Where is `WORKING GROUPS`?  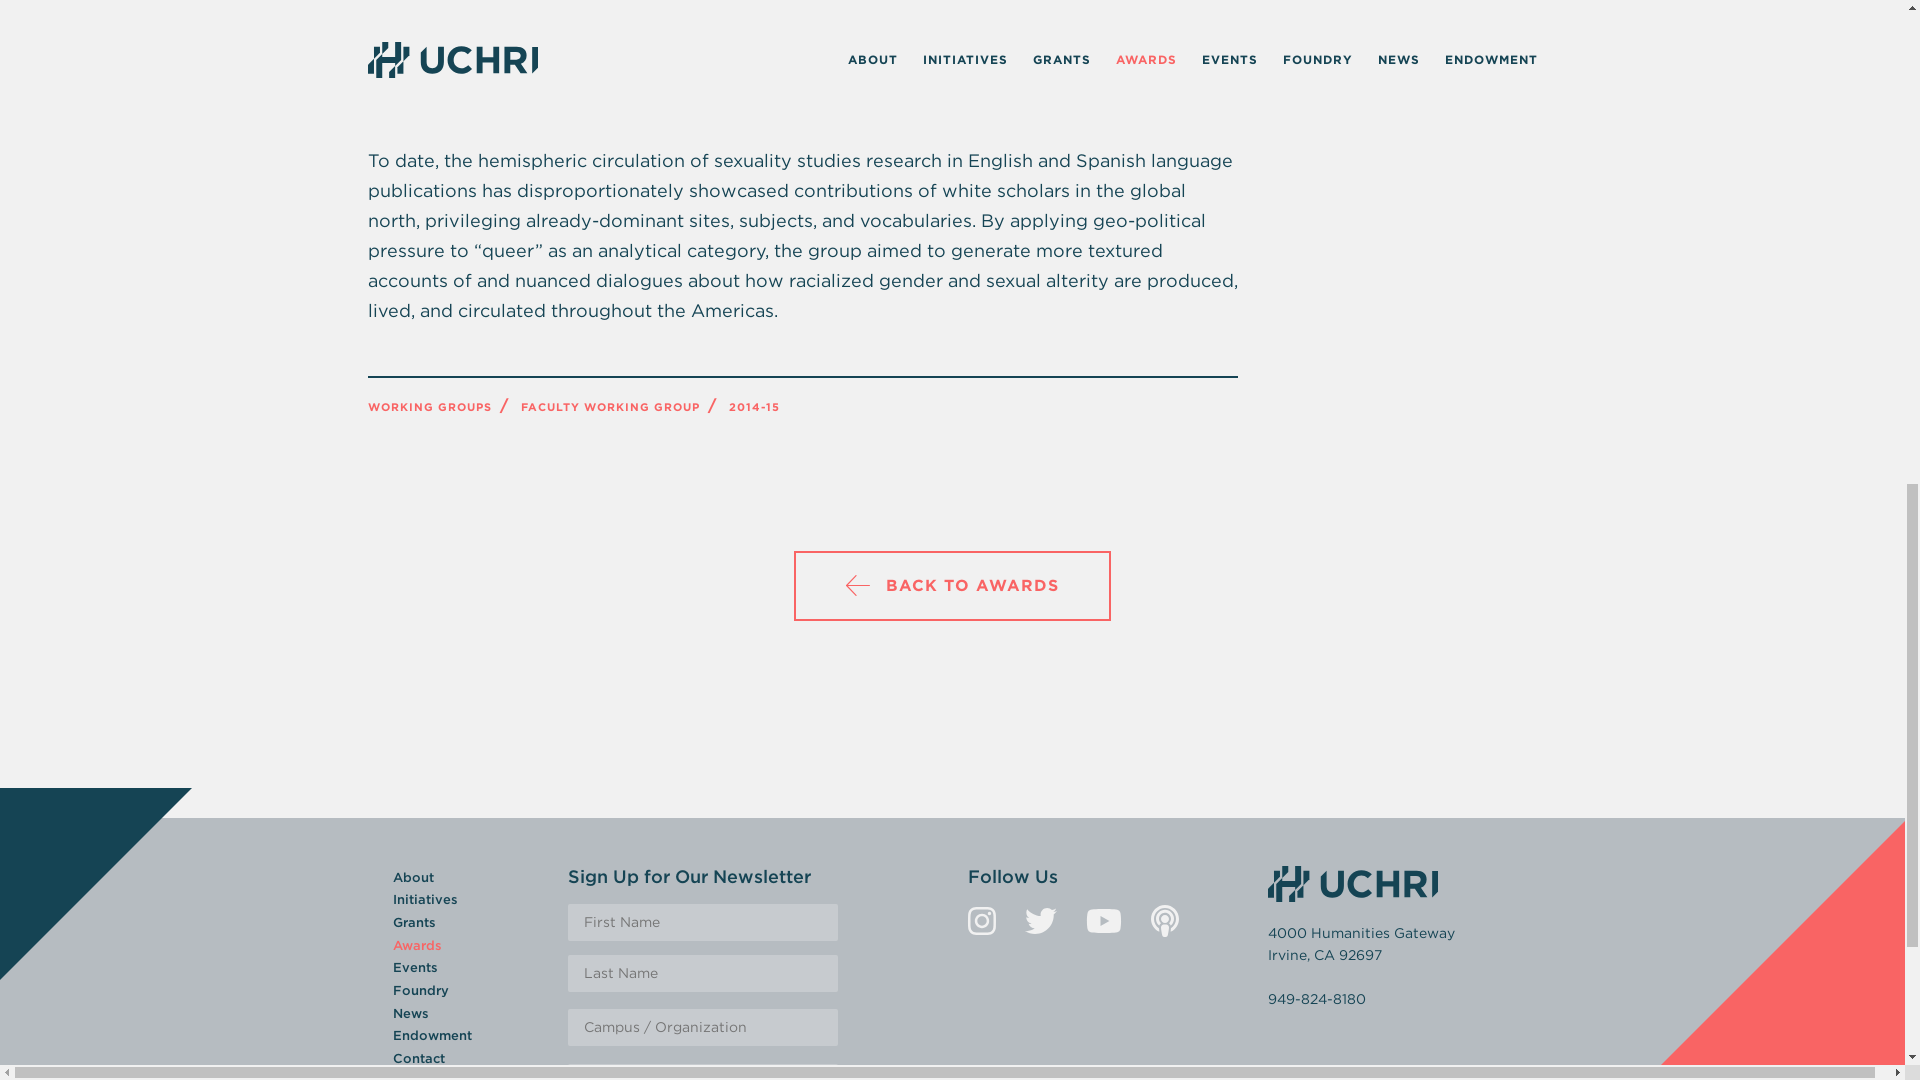
WORKING GROUPS is located at coordinates (430, 406).